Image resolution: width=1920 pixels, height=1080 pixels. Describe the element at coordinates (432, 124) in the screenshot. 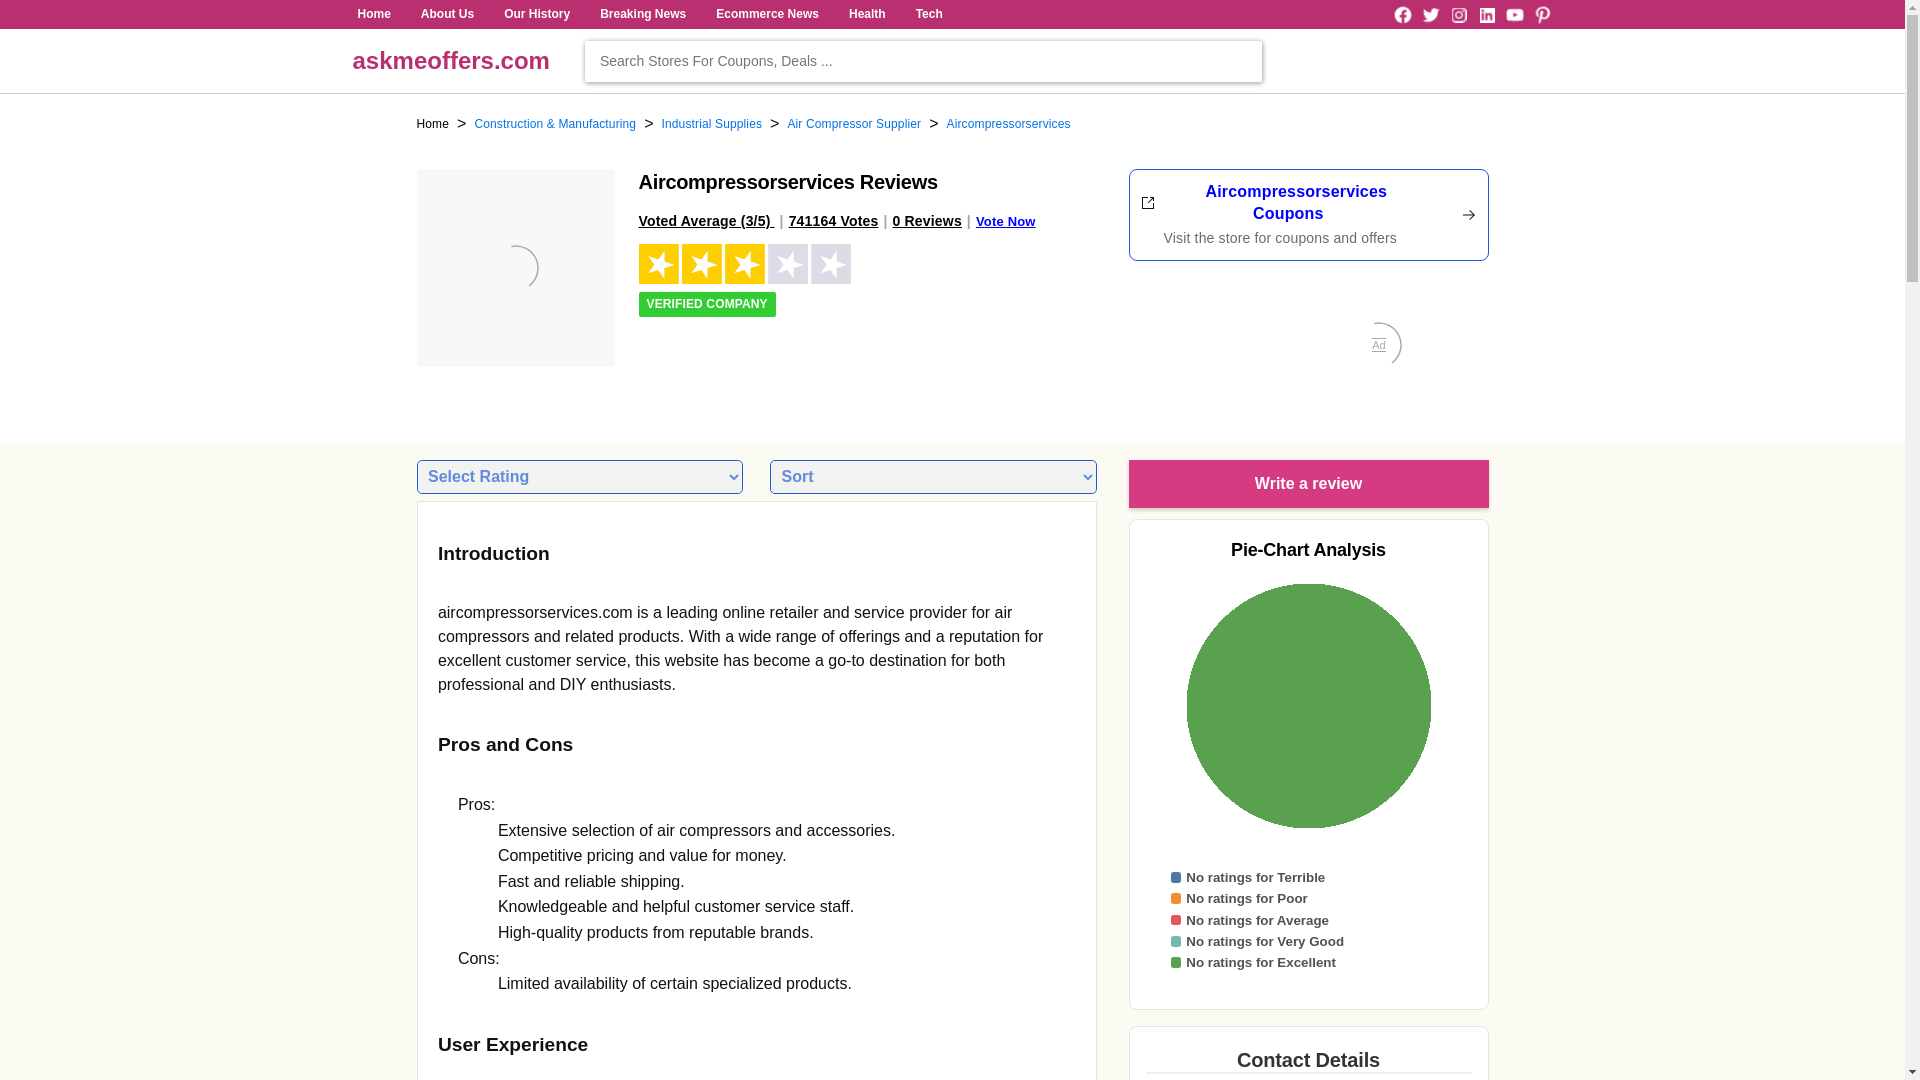

I see `Home` at that location.